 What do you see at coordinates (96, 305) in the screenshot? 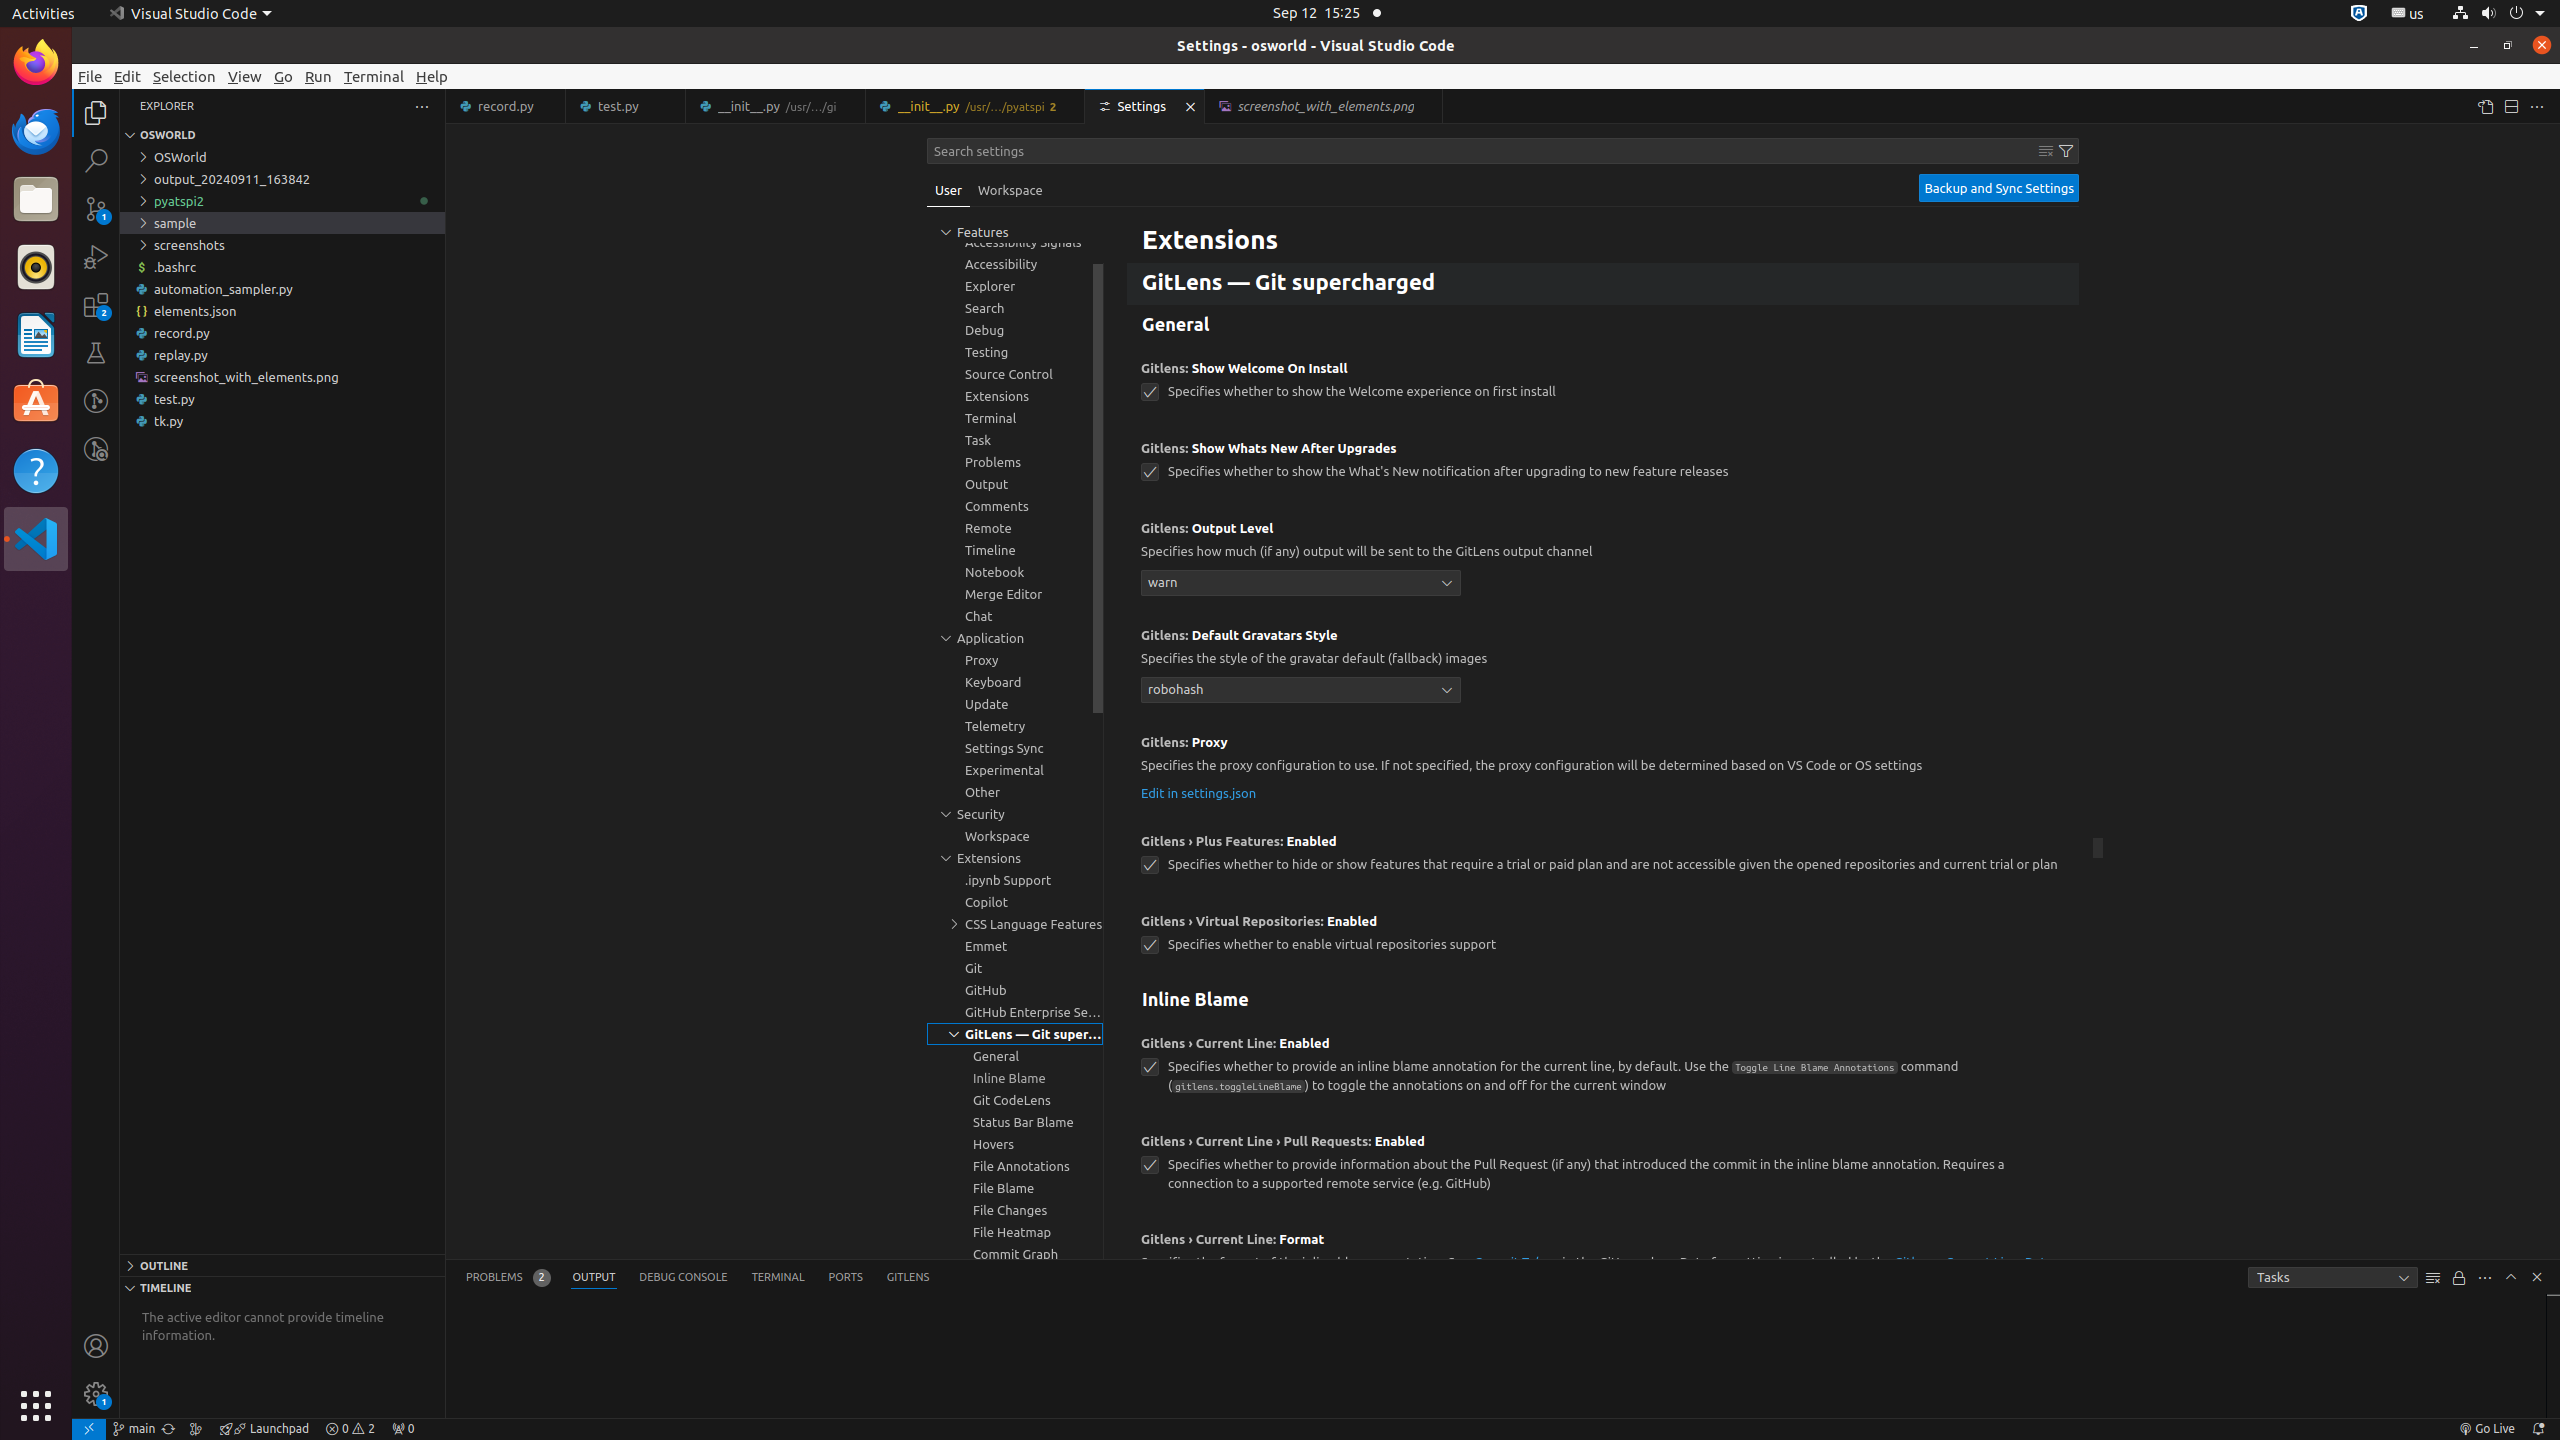
I see `Extensions (Ctrl+Shift+X) - 2 require restart Extensions (Ctrl+Shift+X) - 2 require restart` at bounding box center [96, 305].